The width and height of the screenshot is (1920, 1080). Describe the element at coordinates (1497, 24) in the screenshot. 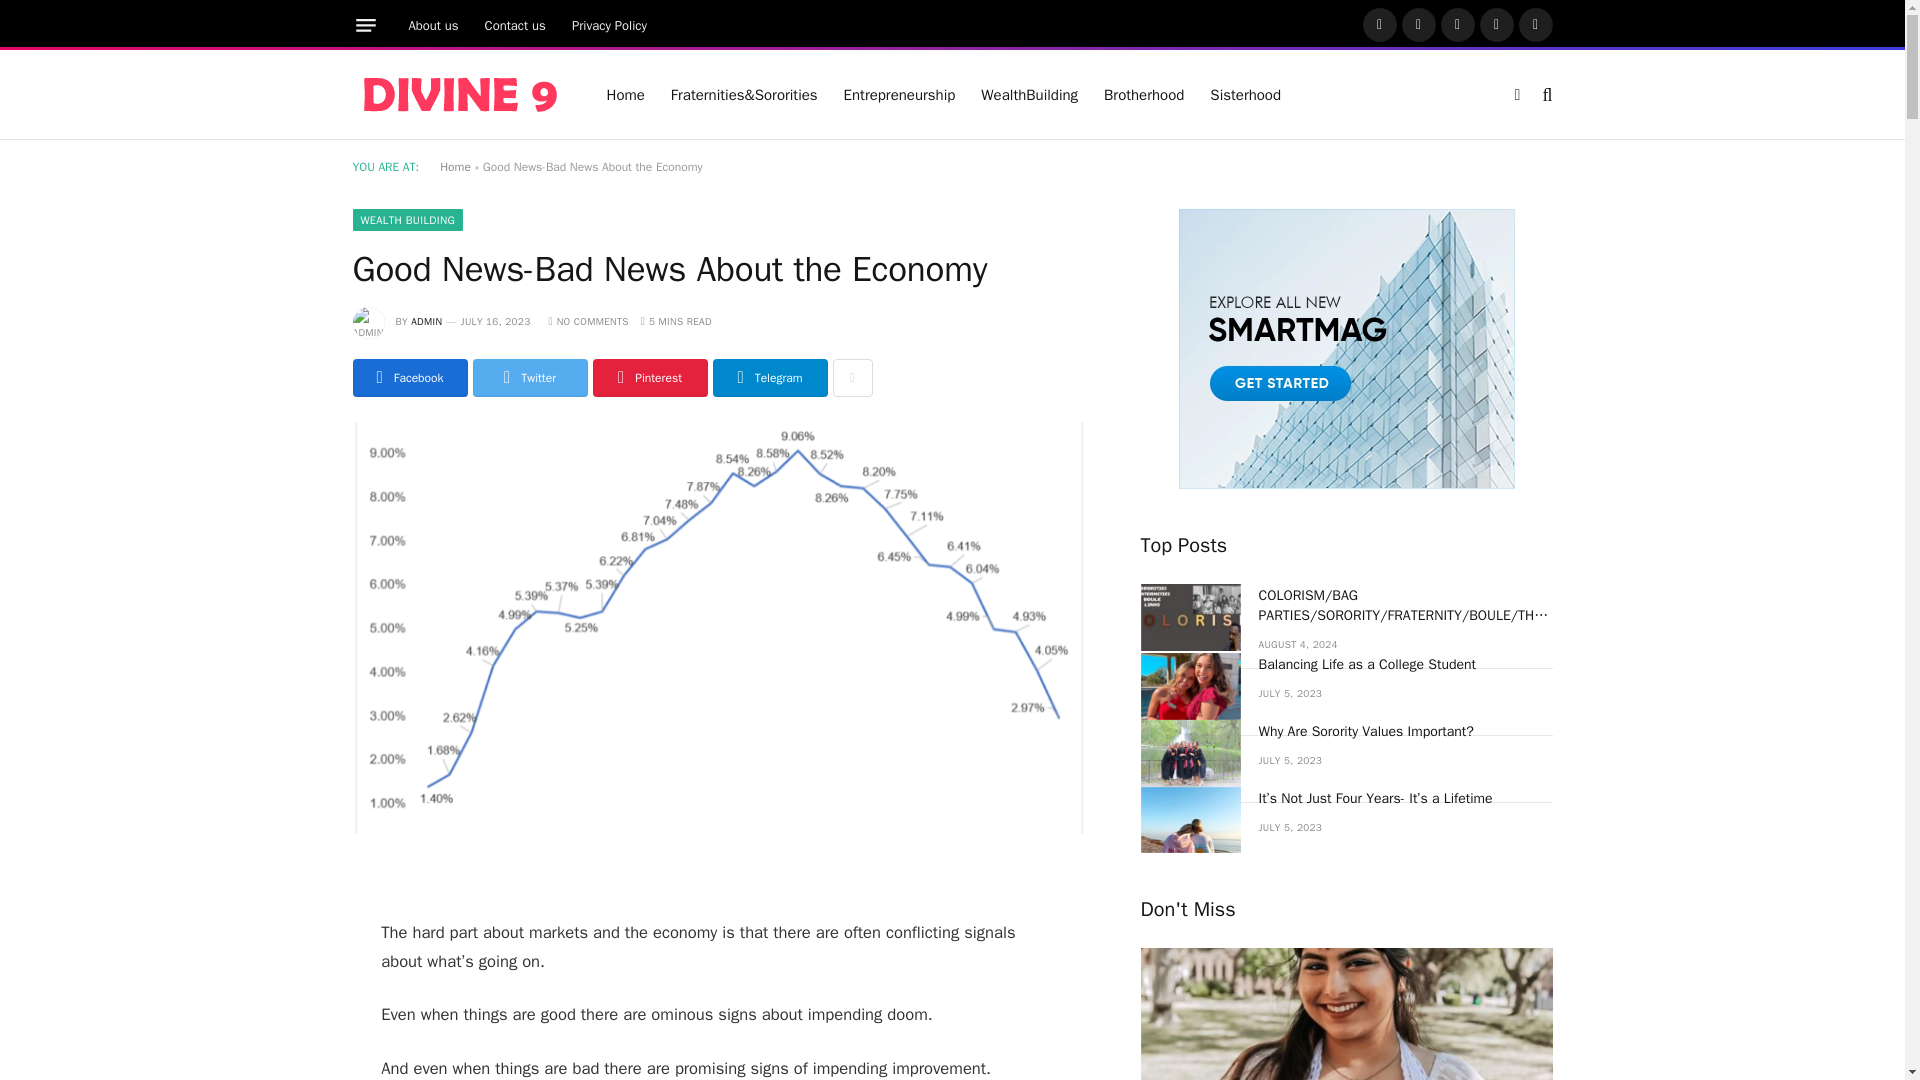

I see `Pinterest` at that location.